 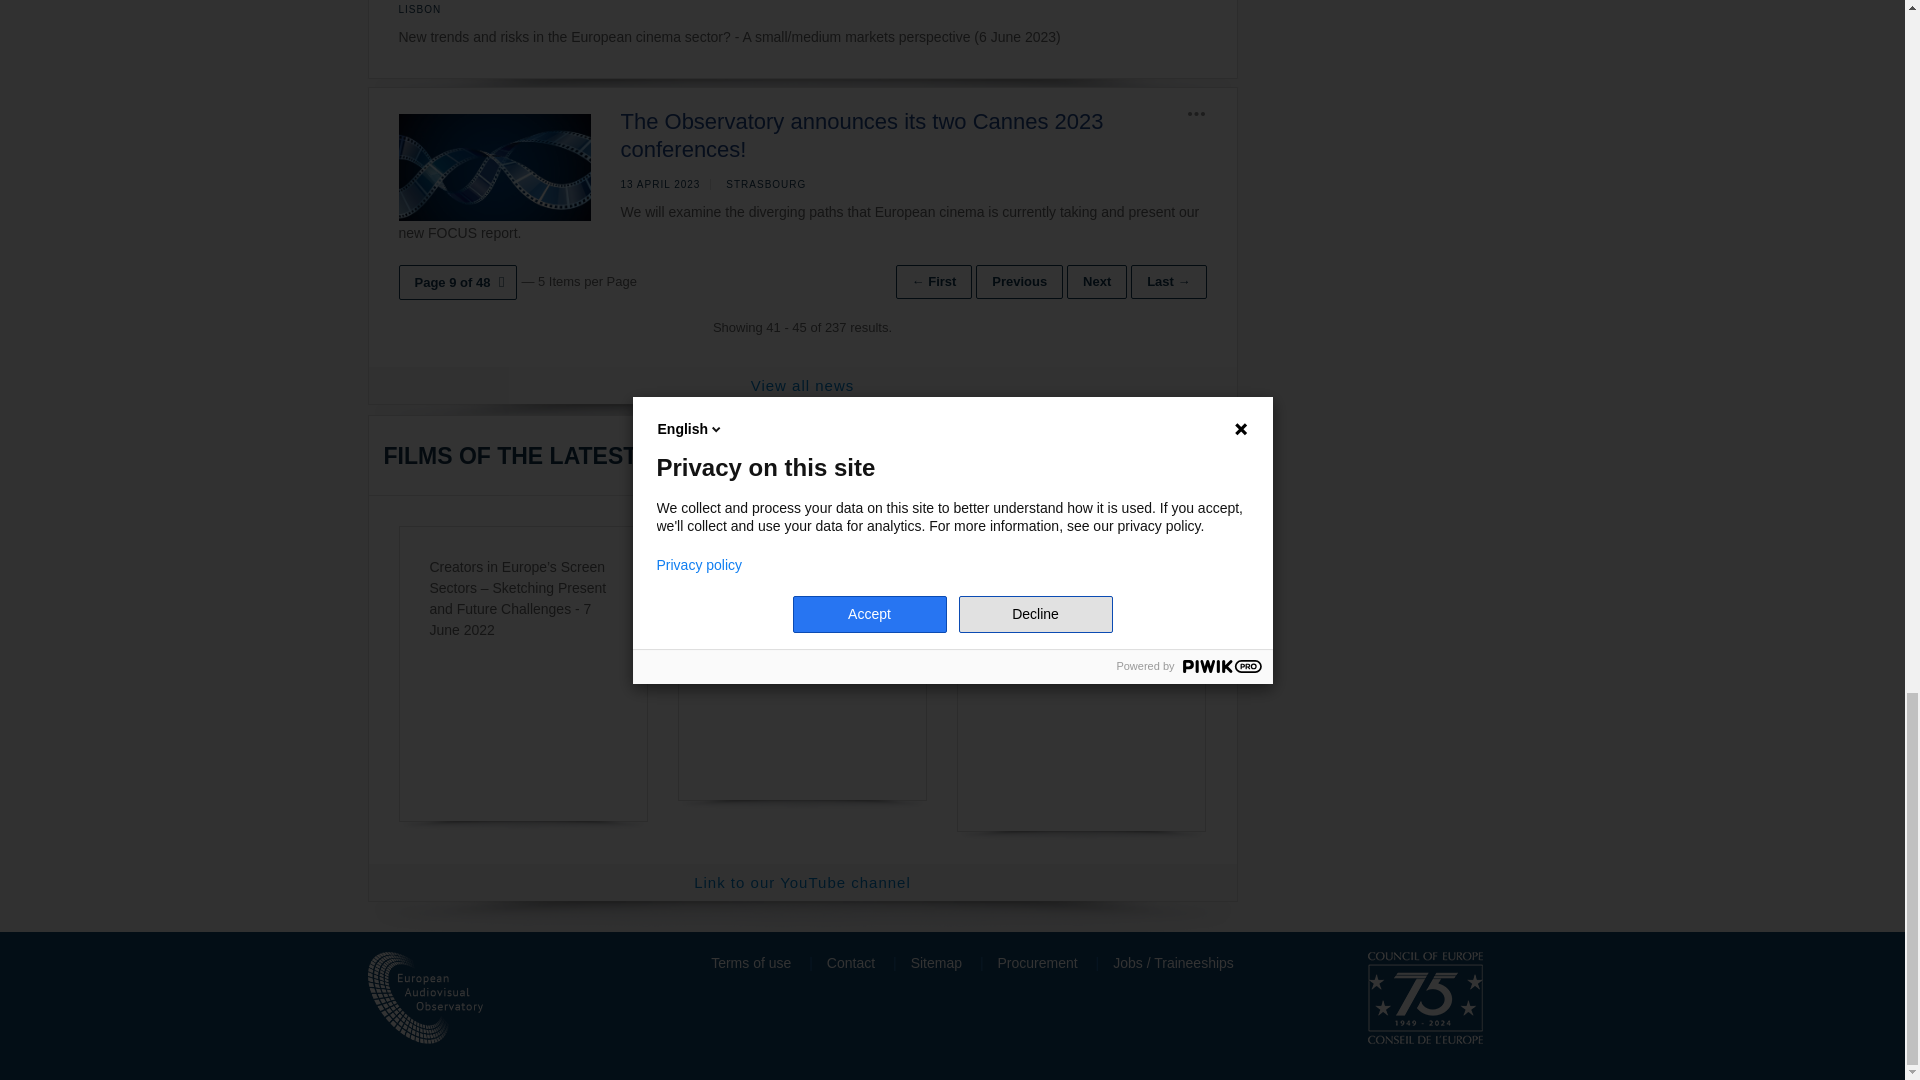 I want to click on YouTube video player, so click(x=802, y=691).